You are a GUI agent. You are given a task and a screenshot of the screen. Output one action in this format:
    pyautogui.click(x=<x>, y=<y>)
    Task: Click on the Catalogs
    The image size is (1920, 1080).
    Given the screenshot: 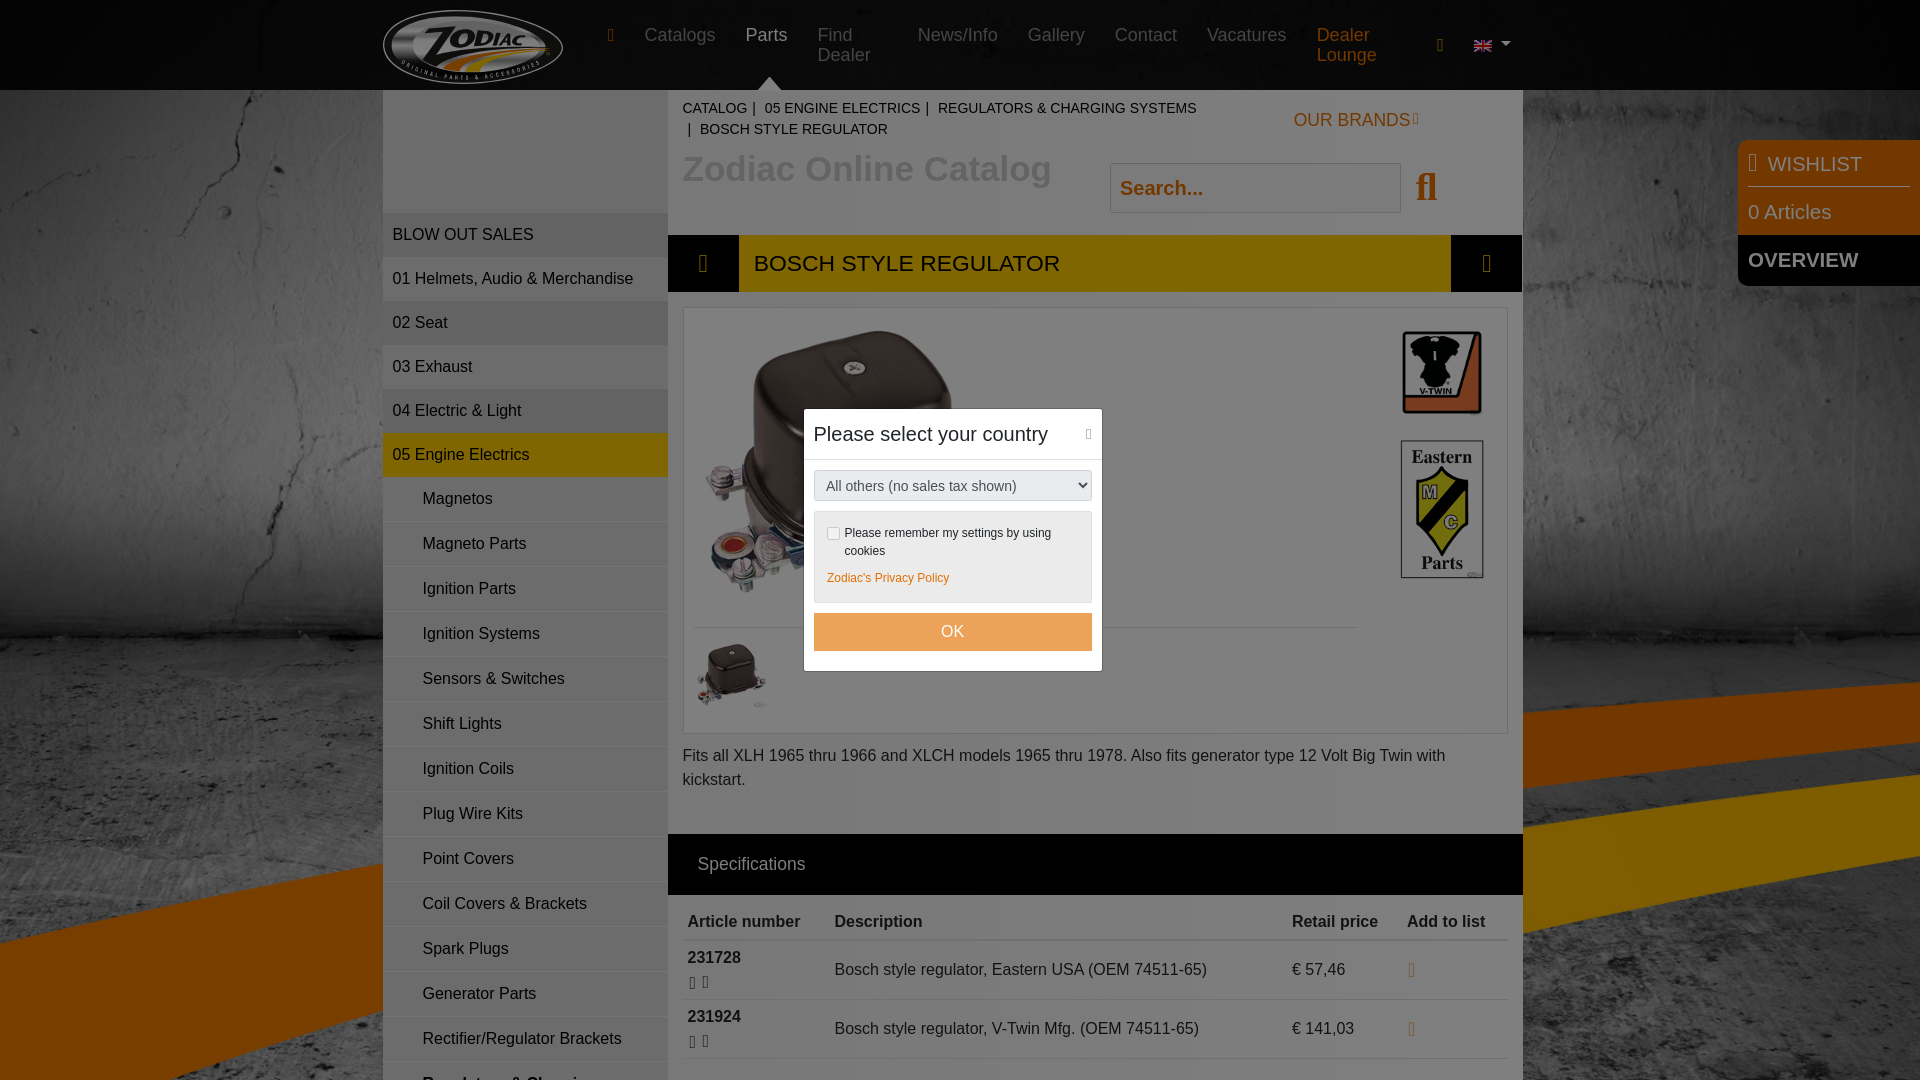 What is the action you would take?
    pyautogui.click(x=680, y=35)
    